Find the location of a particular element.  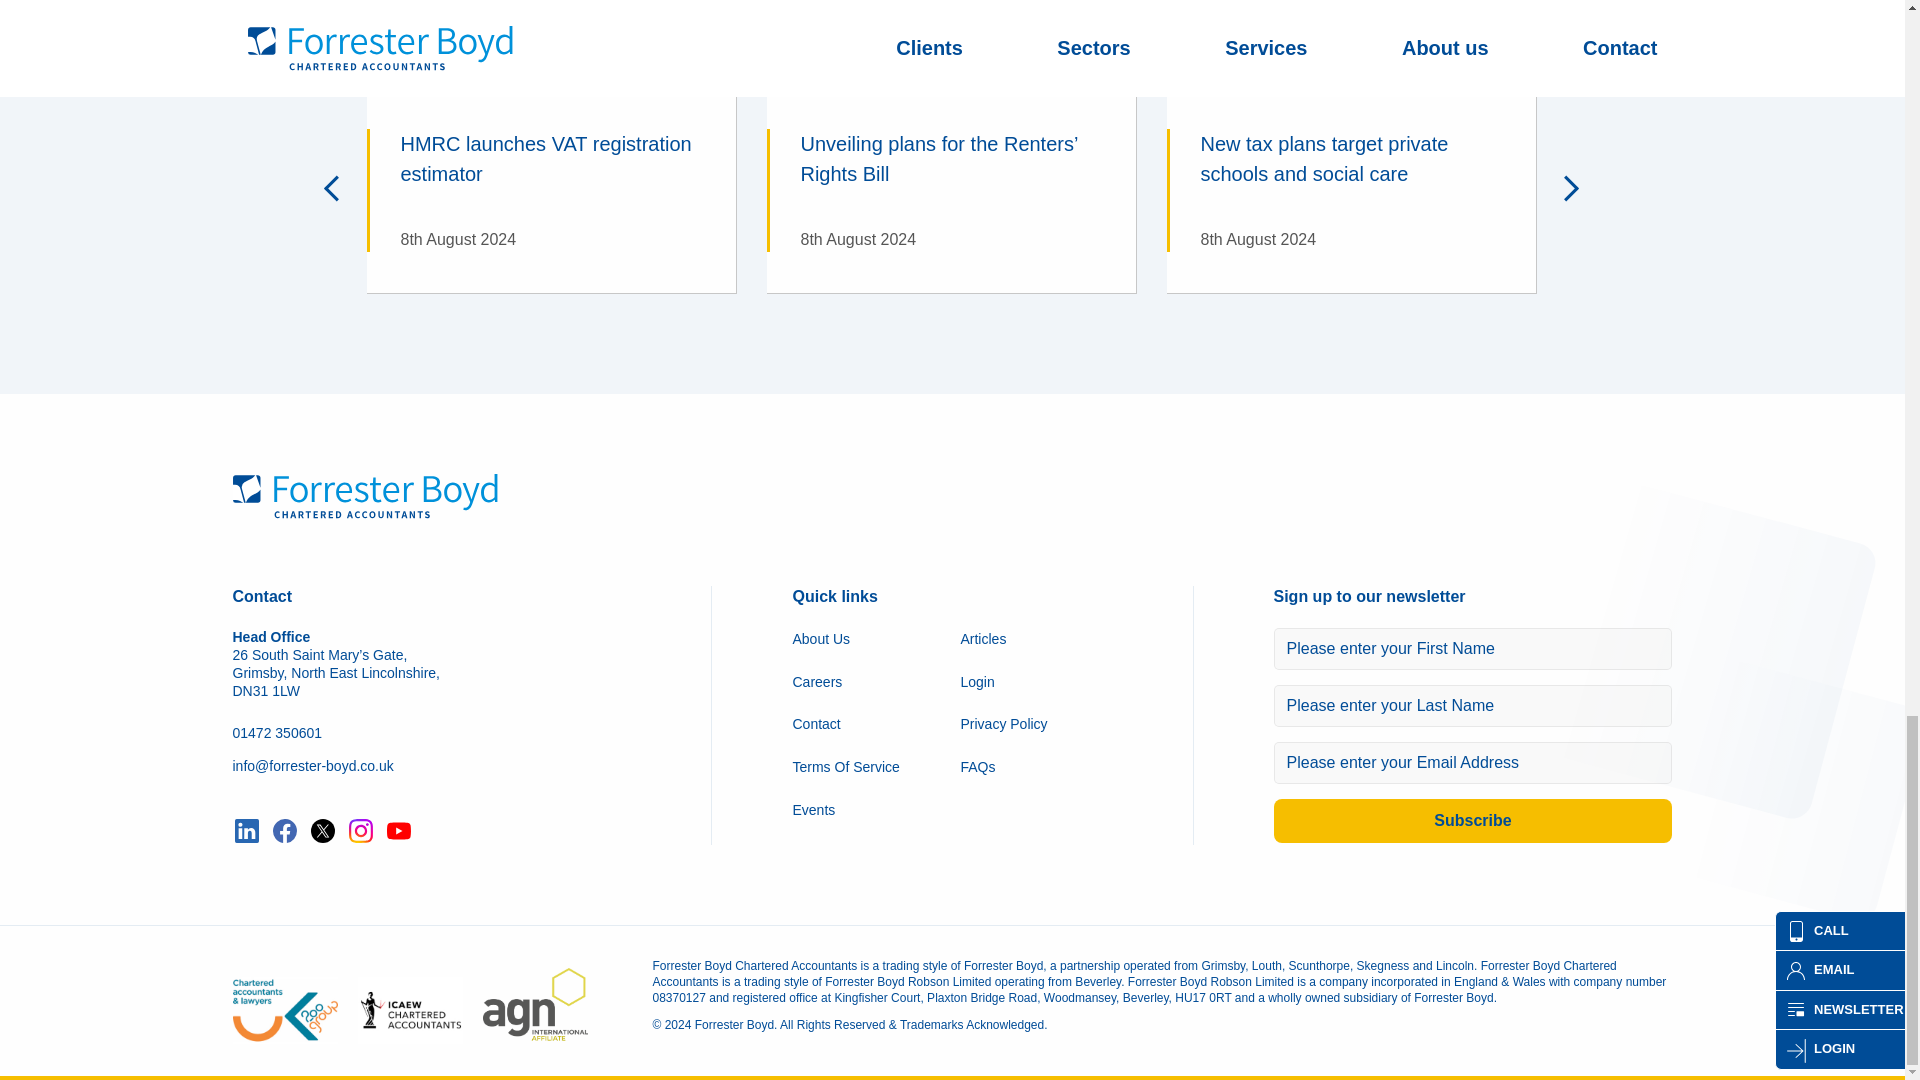

Subscribe is located at coordinates (1473, 821).